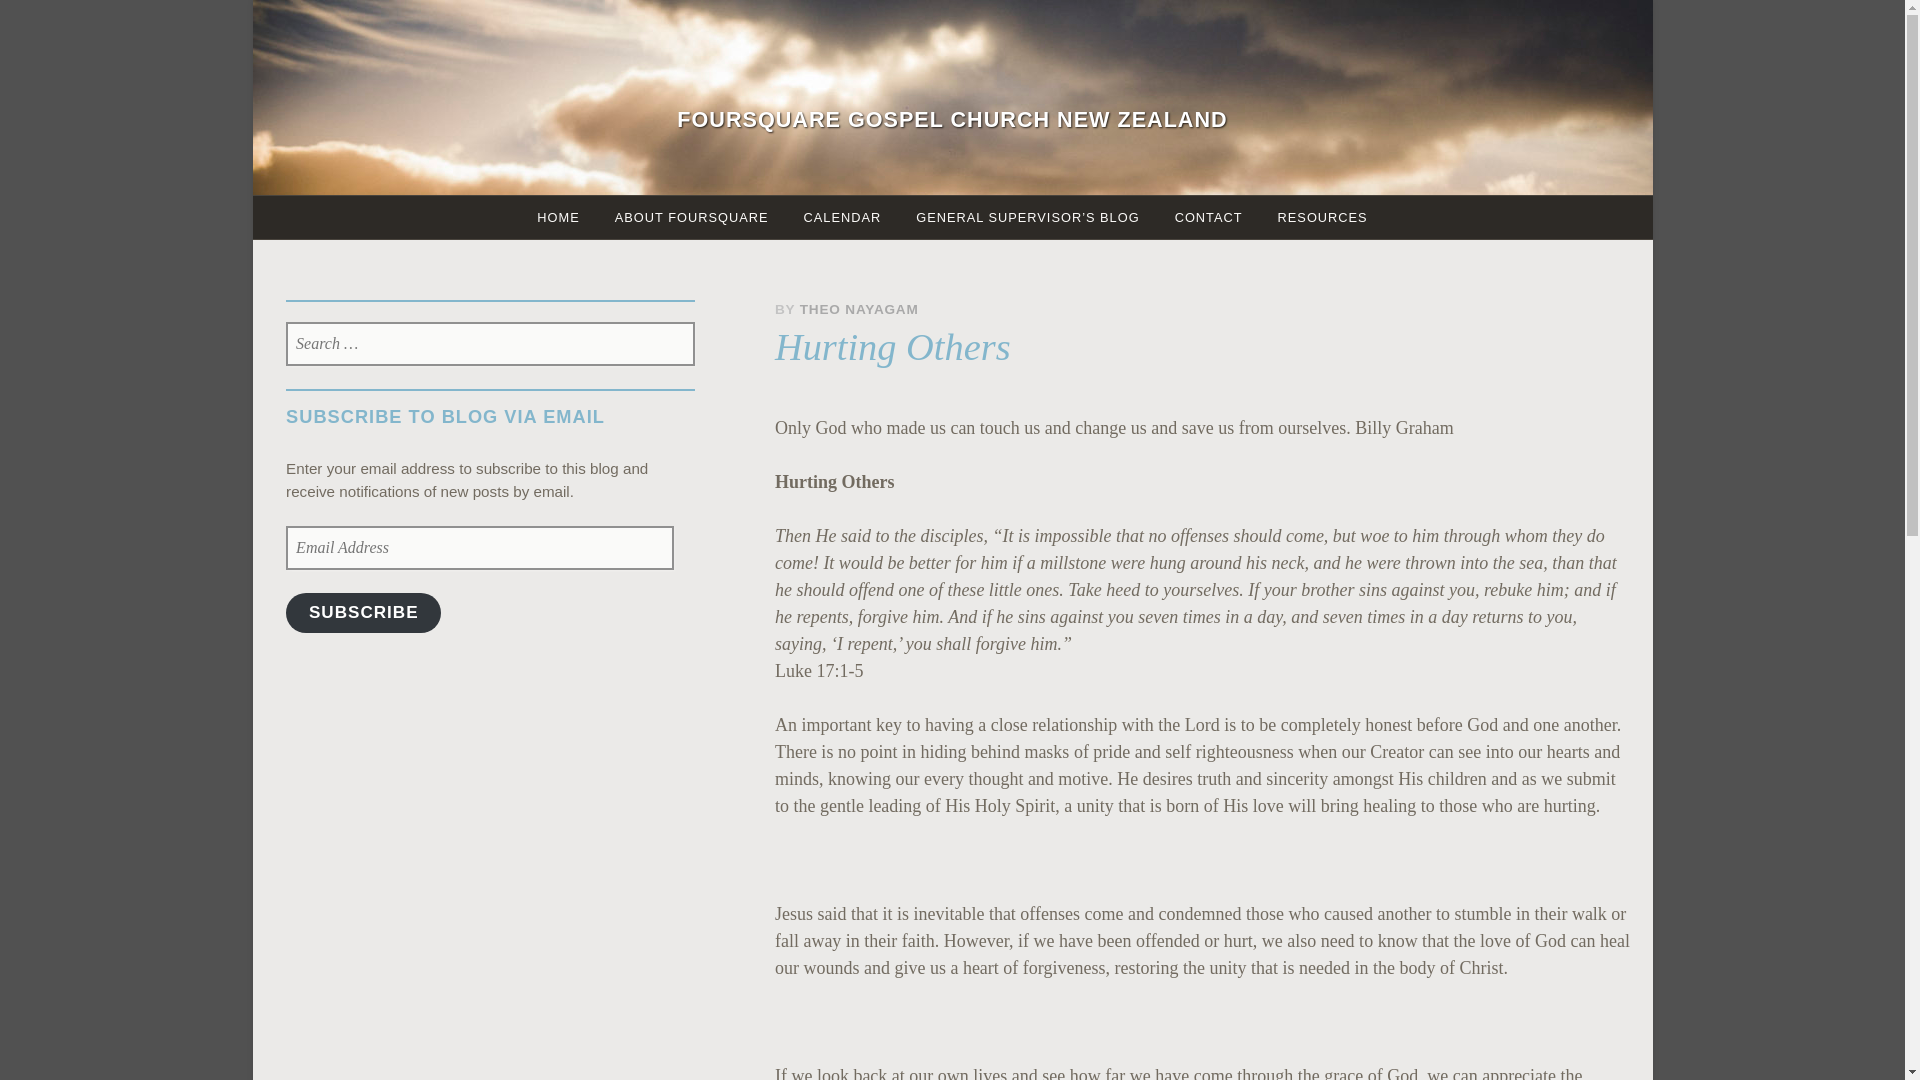  Describe the element at coordinates (364, 612) in the screenshot. I see `SUBSCRIBE` at that location.